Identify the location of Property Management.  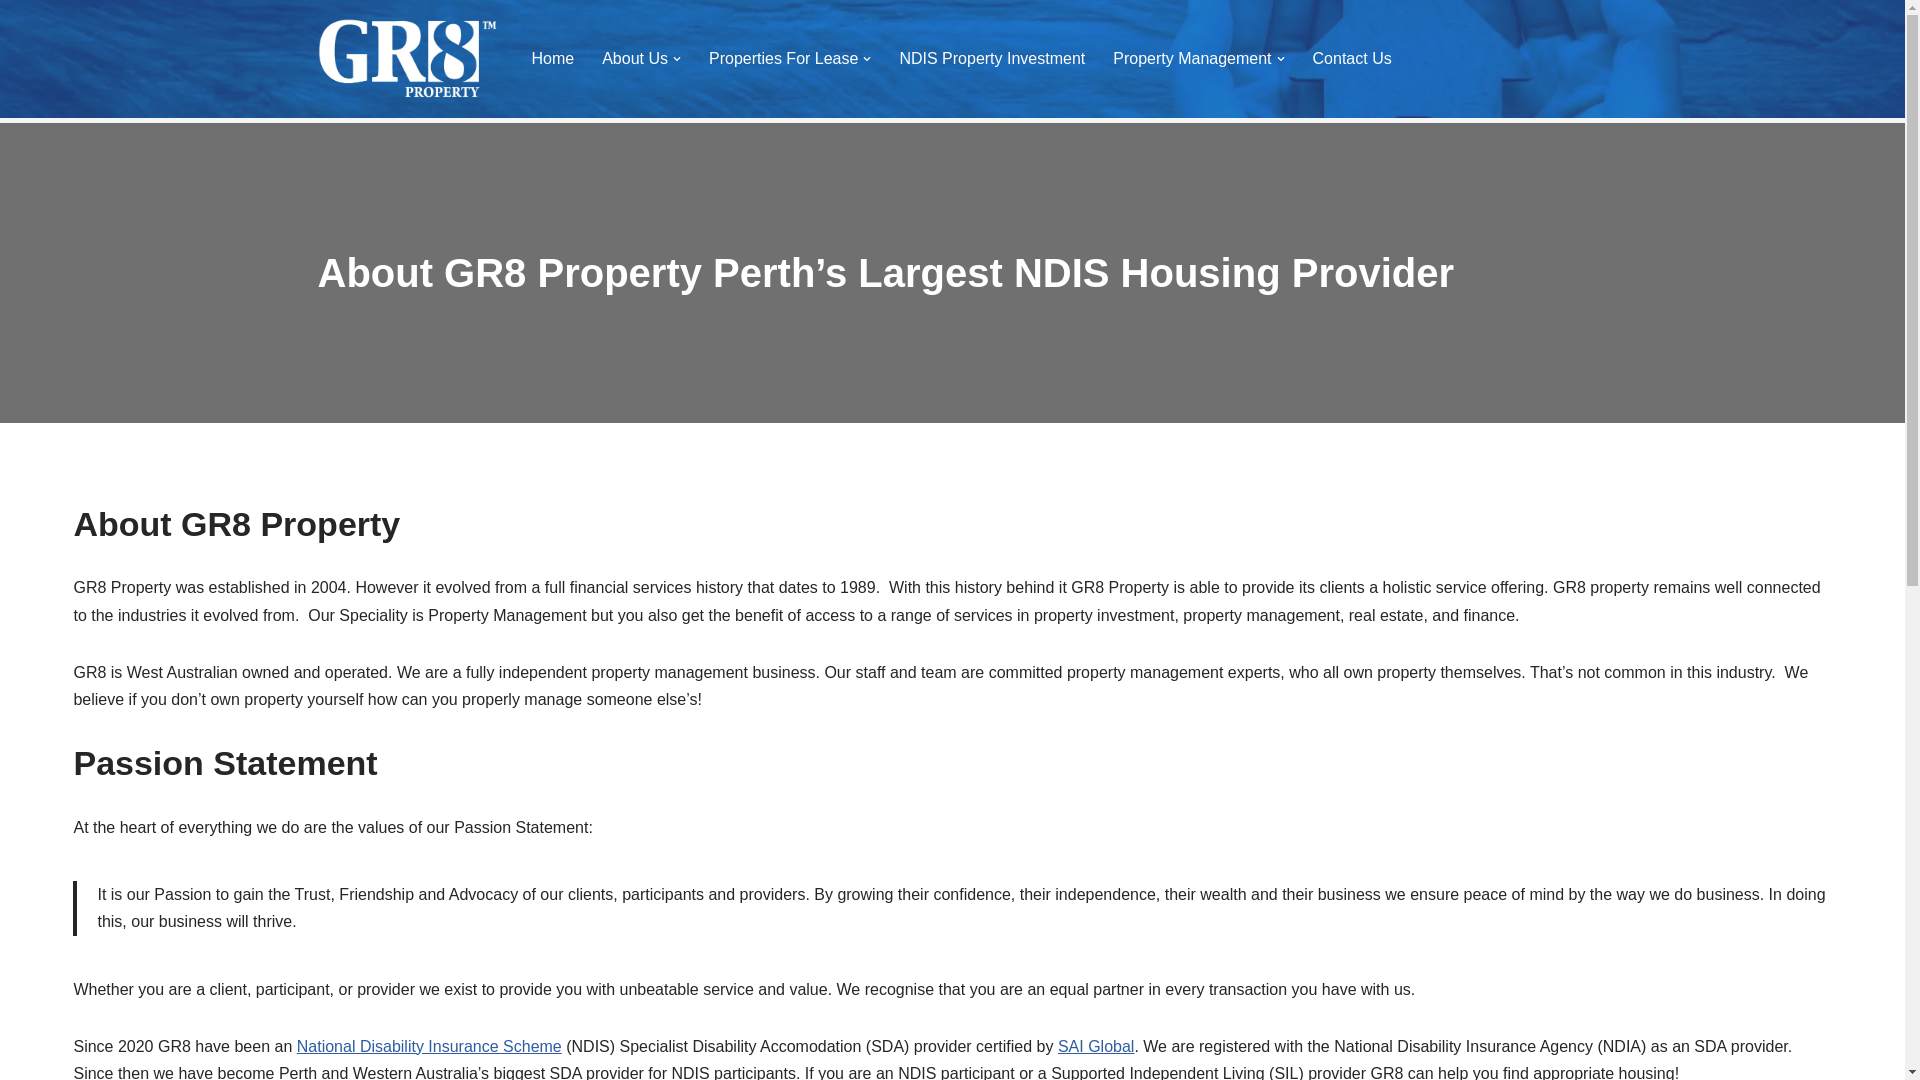
(1192, 58).